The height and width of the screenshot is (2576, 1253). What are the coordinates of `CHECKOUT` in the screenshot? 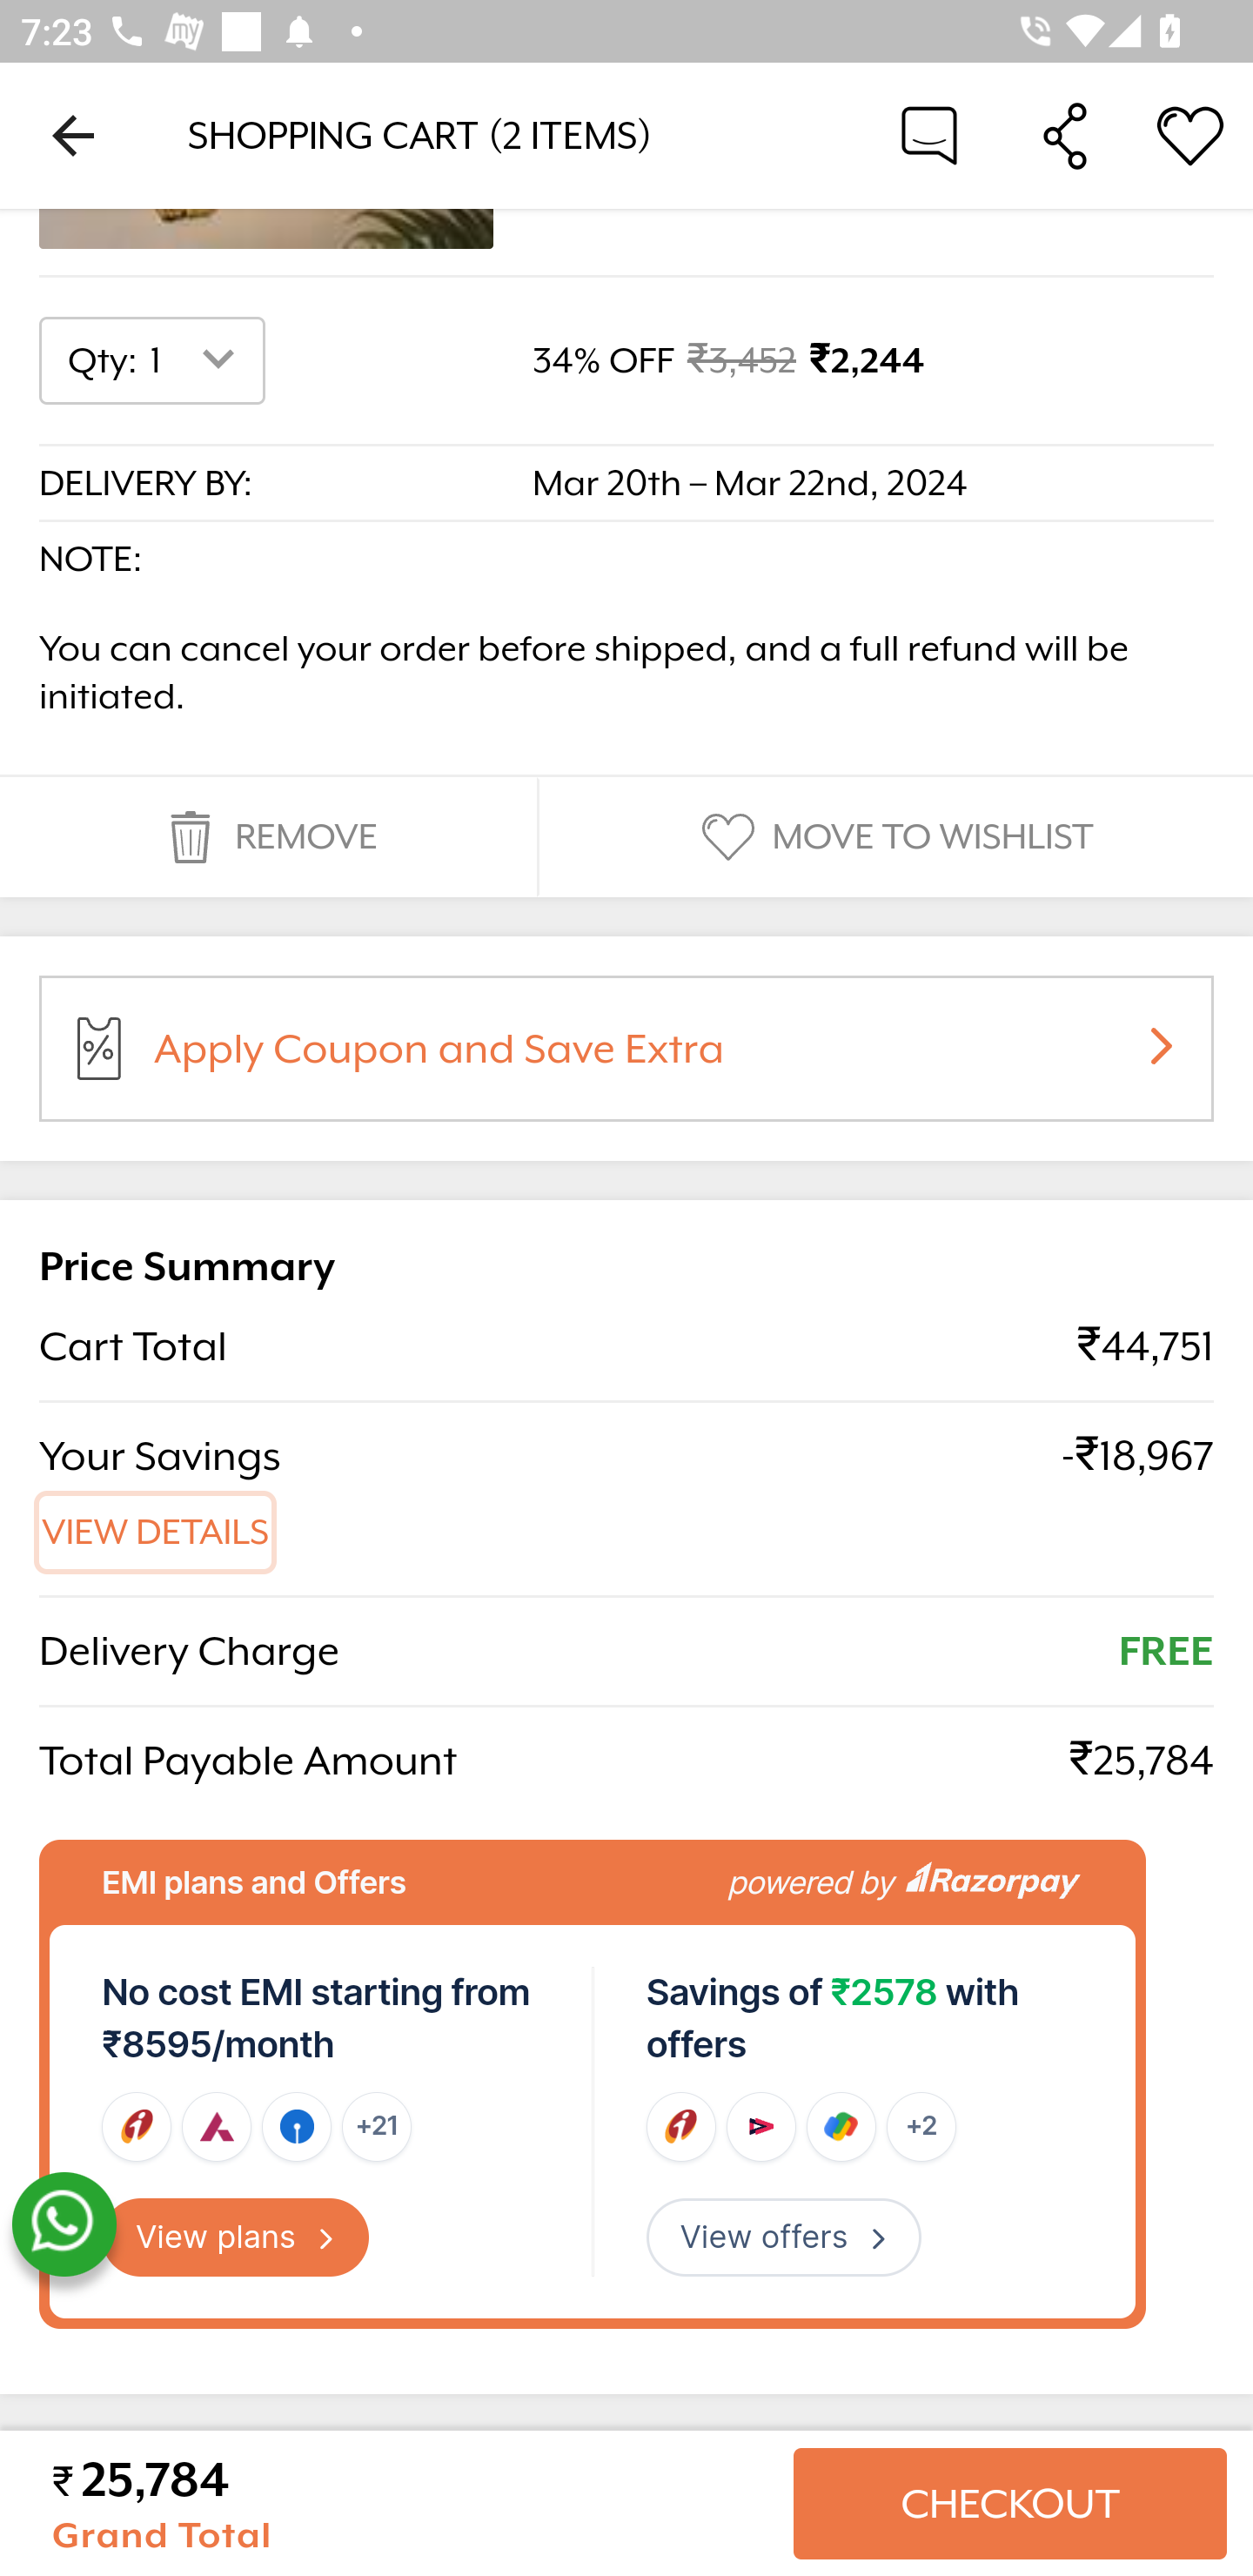 It's located at (1009, 2504).